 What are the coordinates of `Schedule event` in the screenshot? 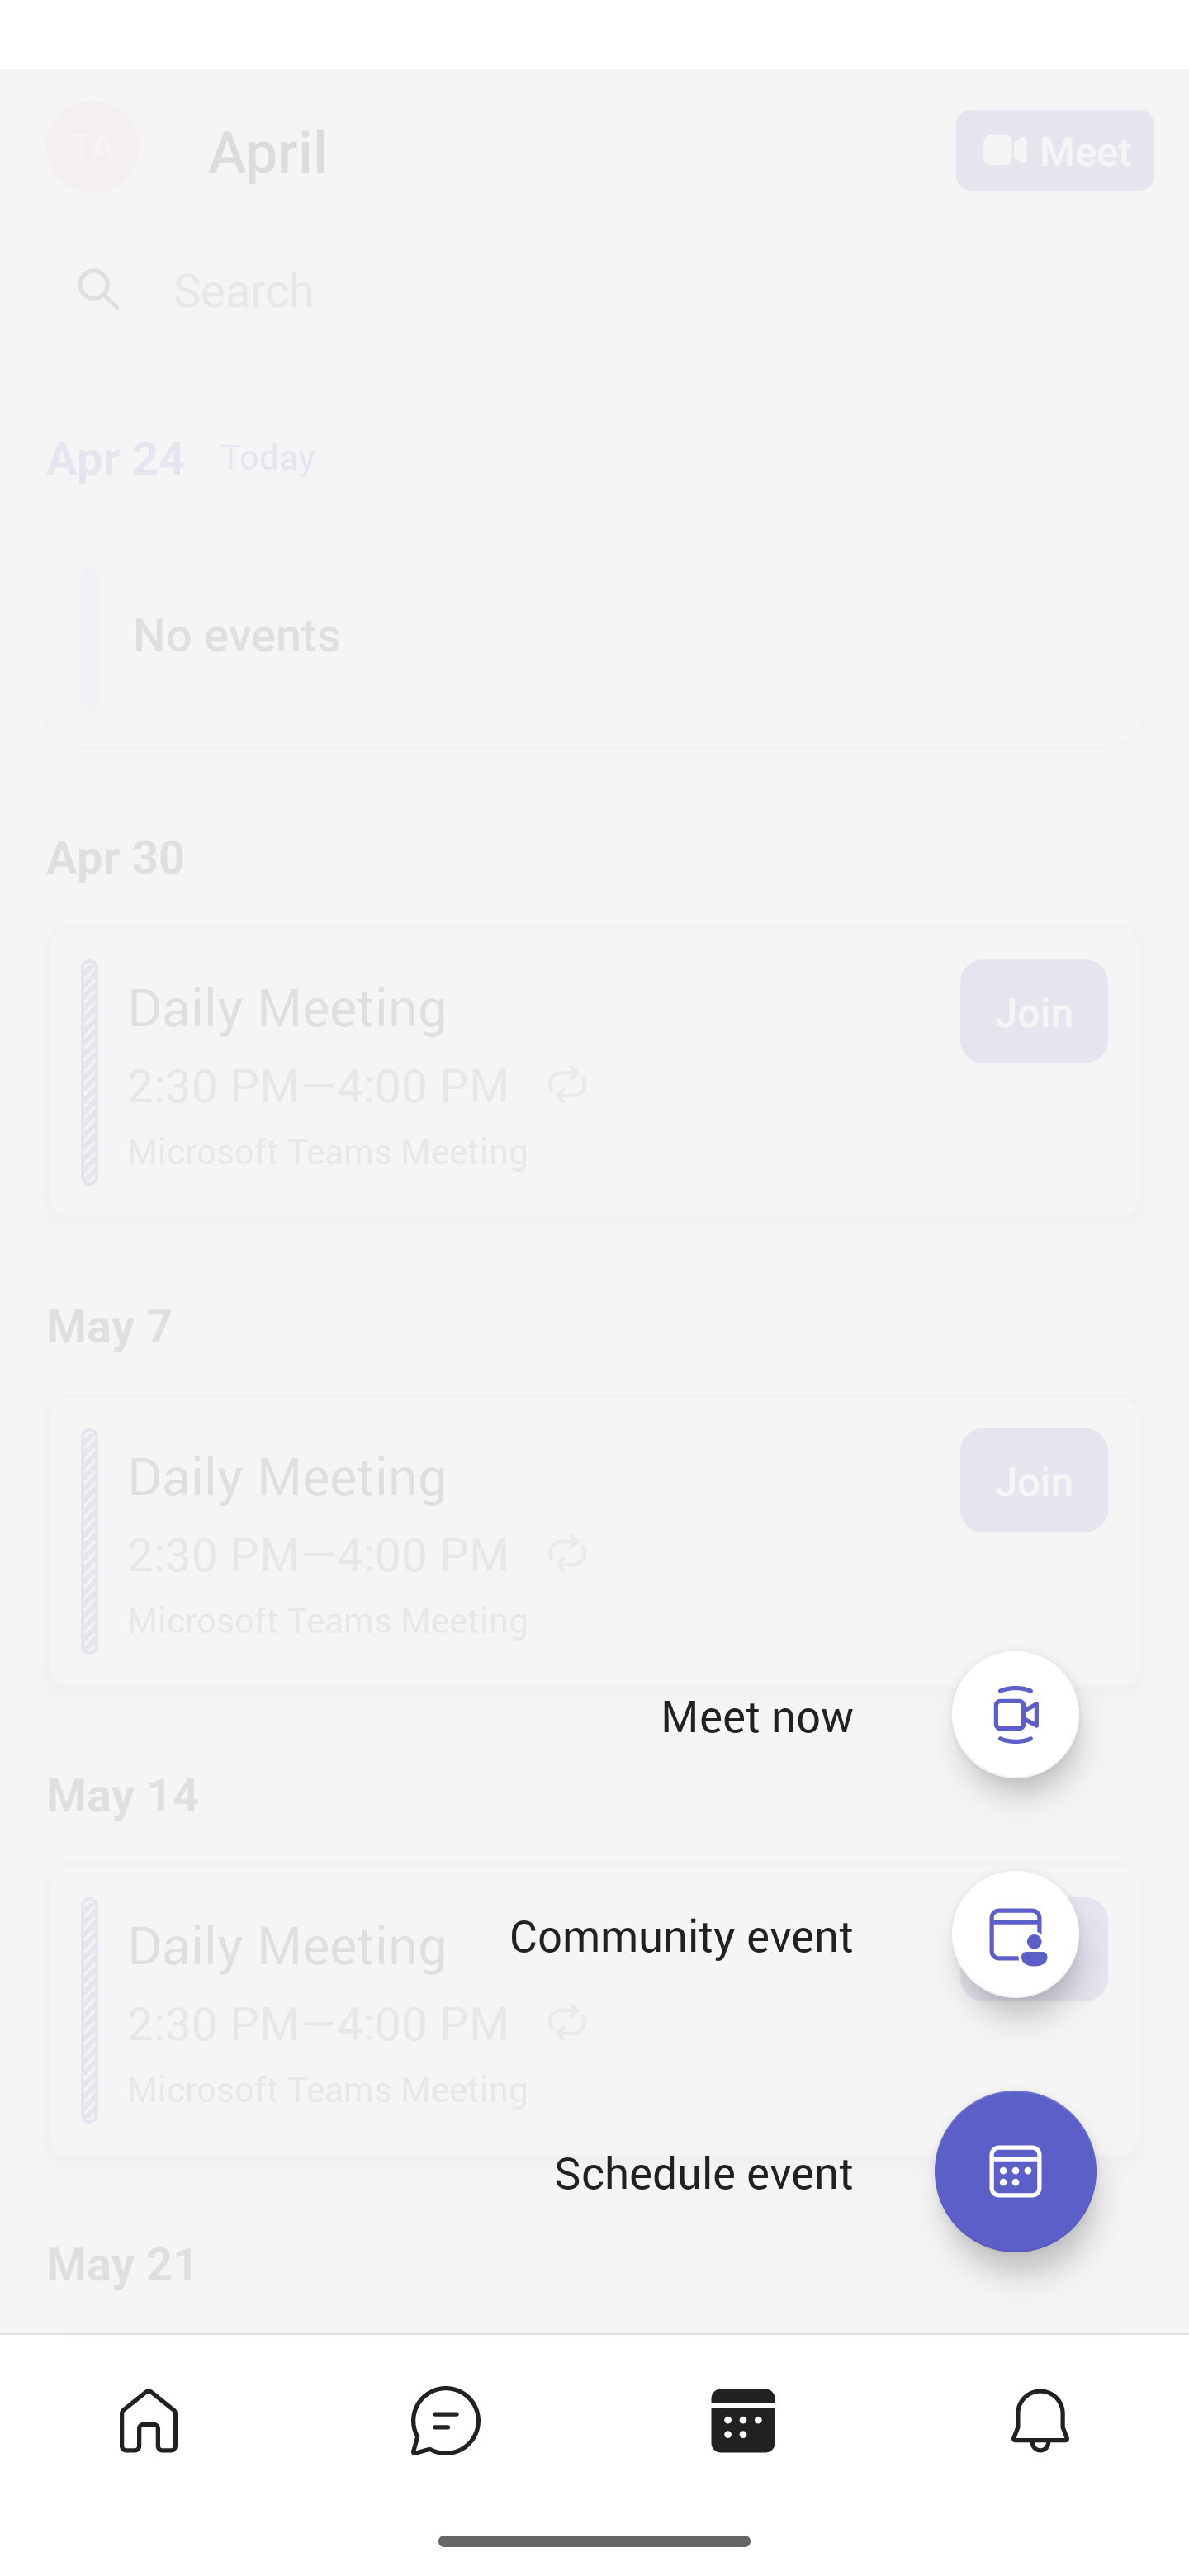 It's located at (1015, 2171).